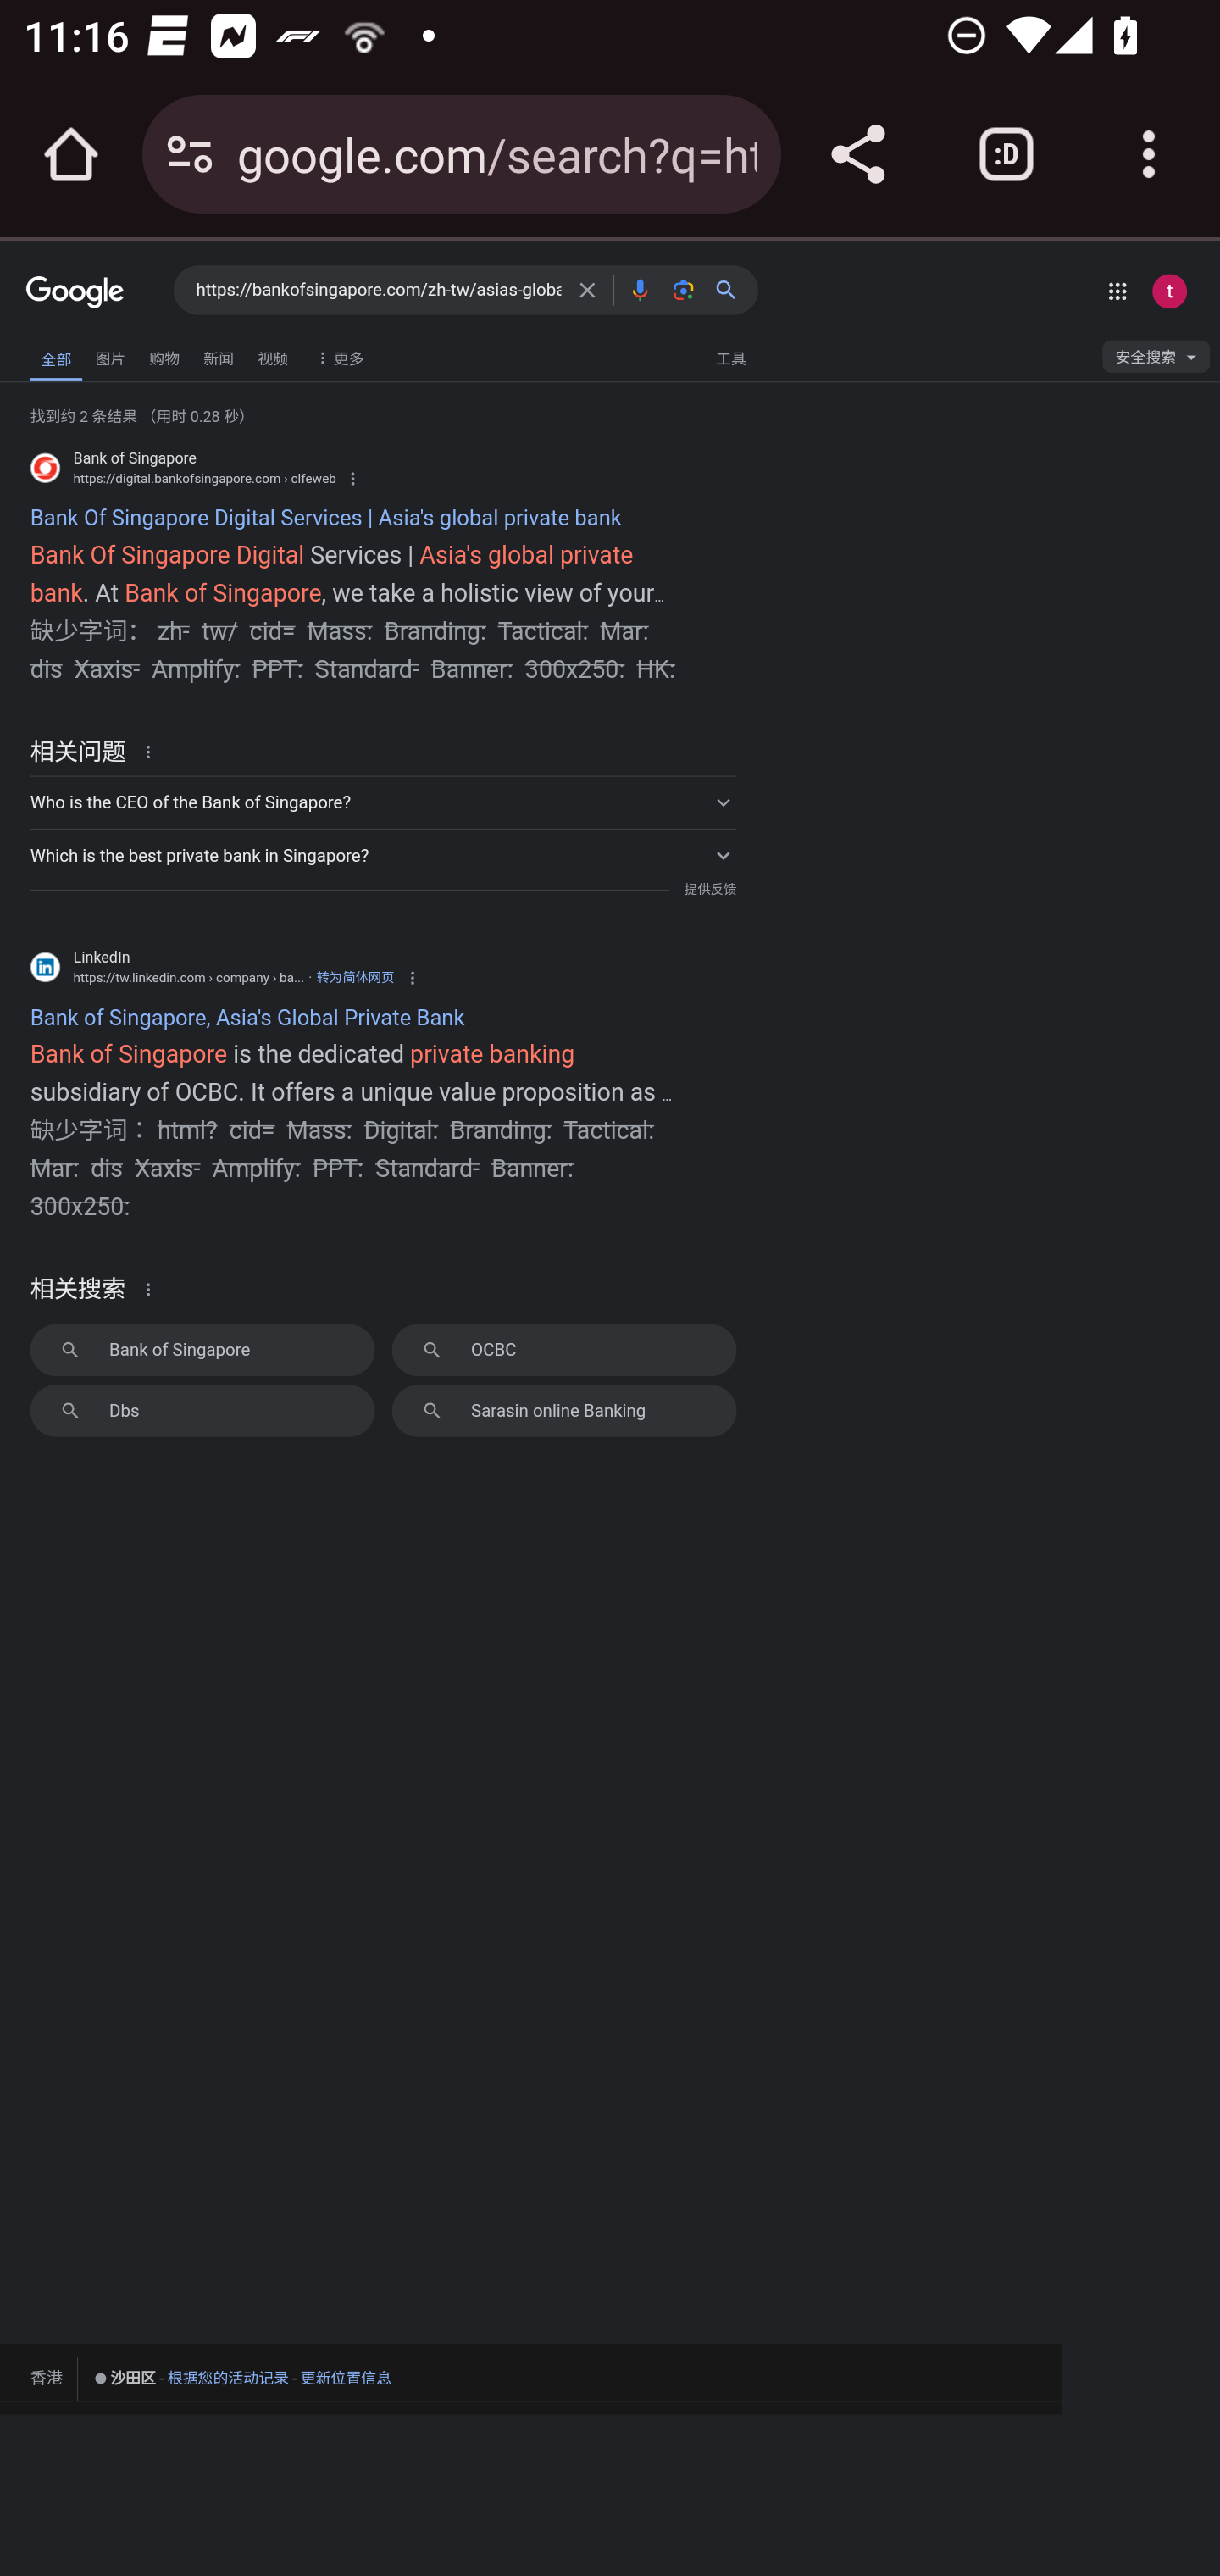  What do you see at coordinates (219, 355) in the screenshot?
I see `新闻` at bounding box center [219, 355].